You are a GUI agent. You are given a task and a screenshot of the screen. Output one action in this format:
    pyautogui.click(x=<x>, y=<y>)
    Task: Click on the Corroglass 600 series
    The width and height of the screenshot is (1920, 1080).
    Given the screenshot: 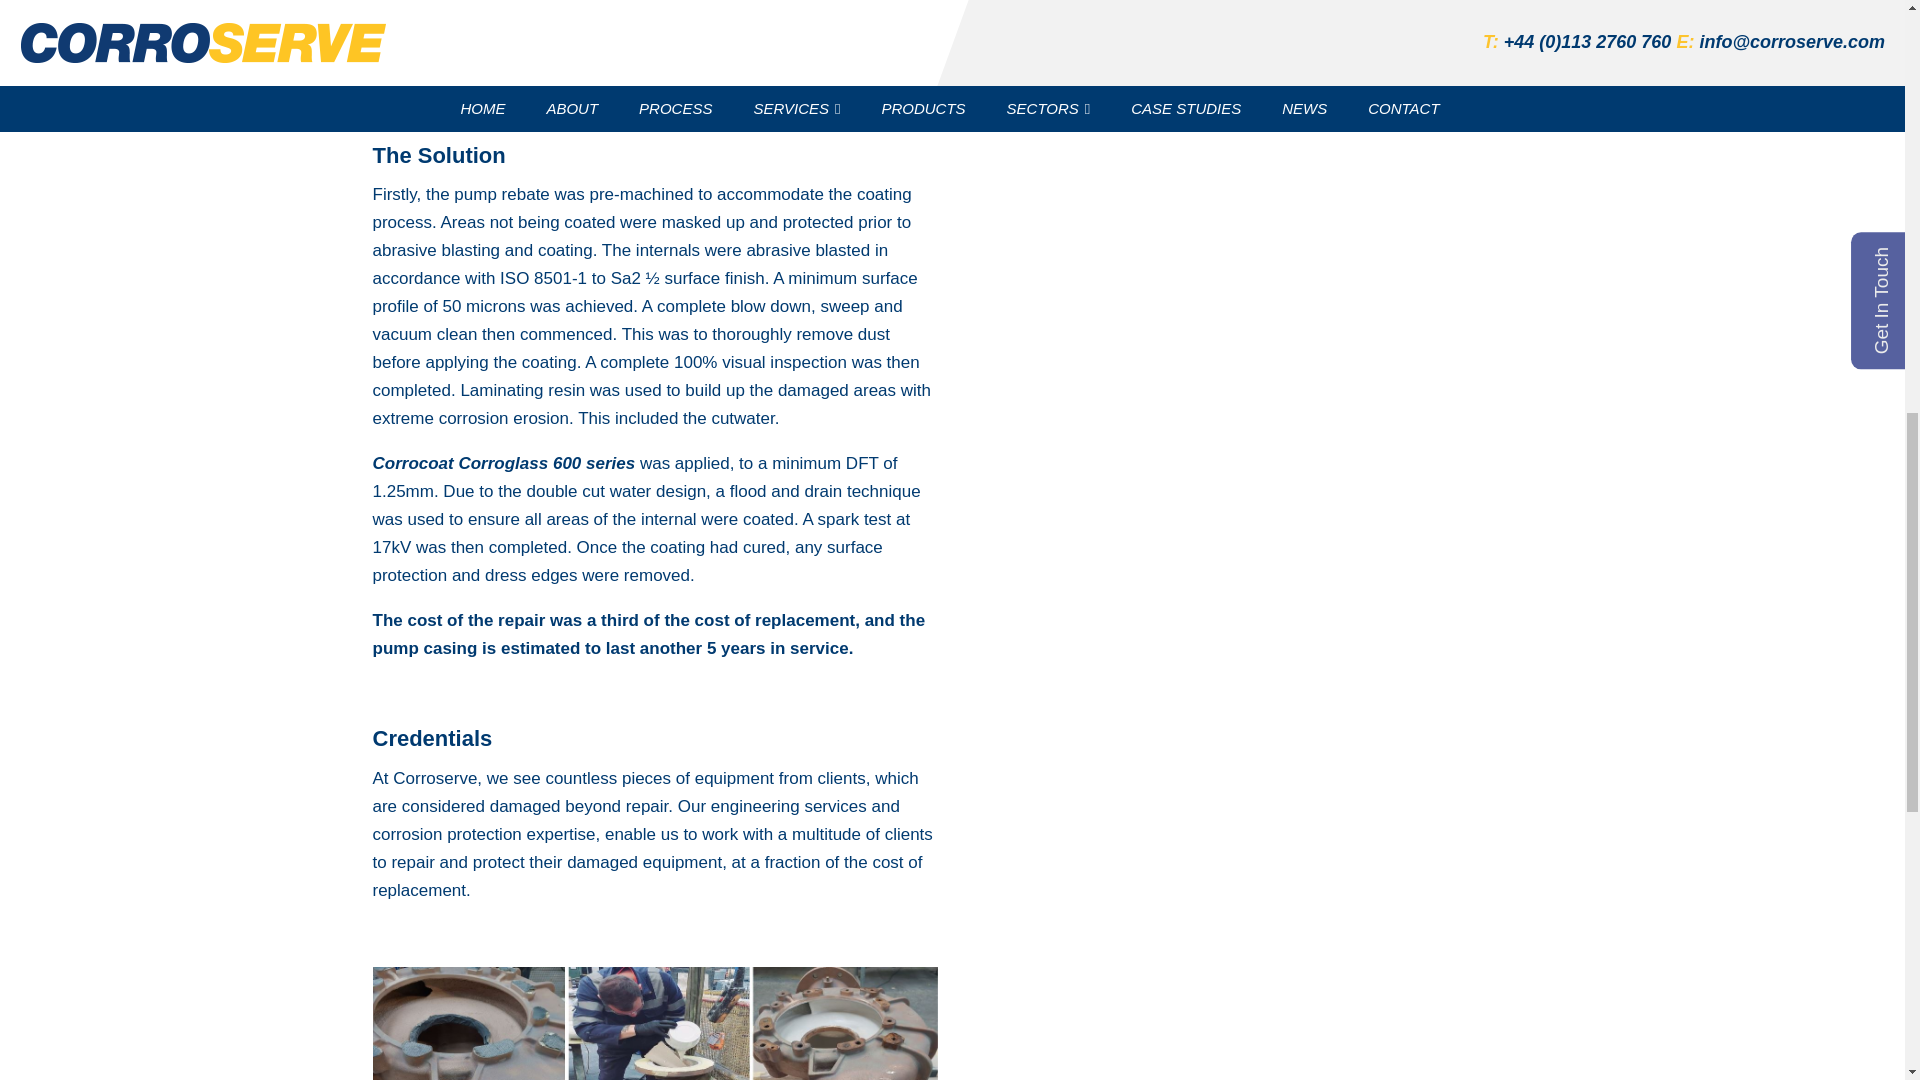 What is the action you would take?
    pyautogui.click(x=460, y=65)
    